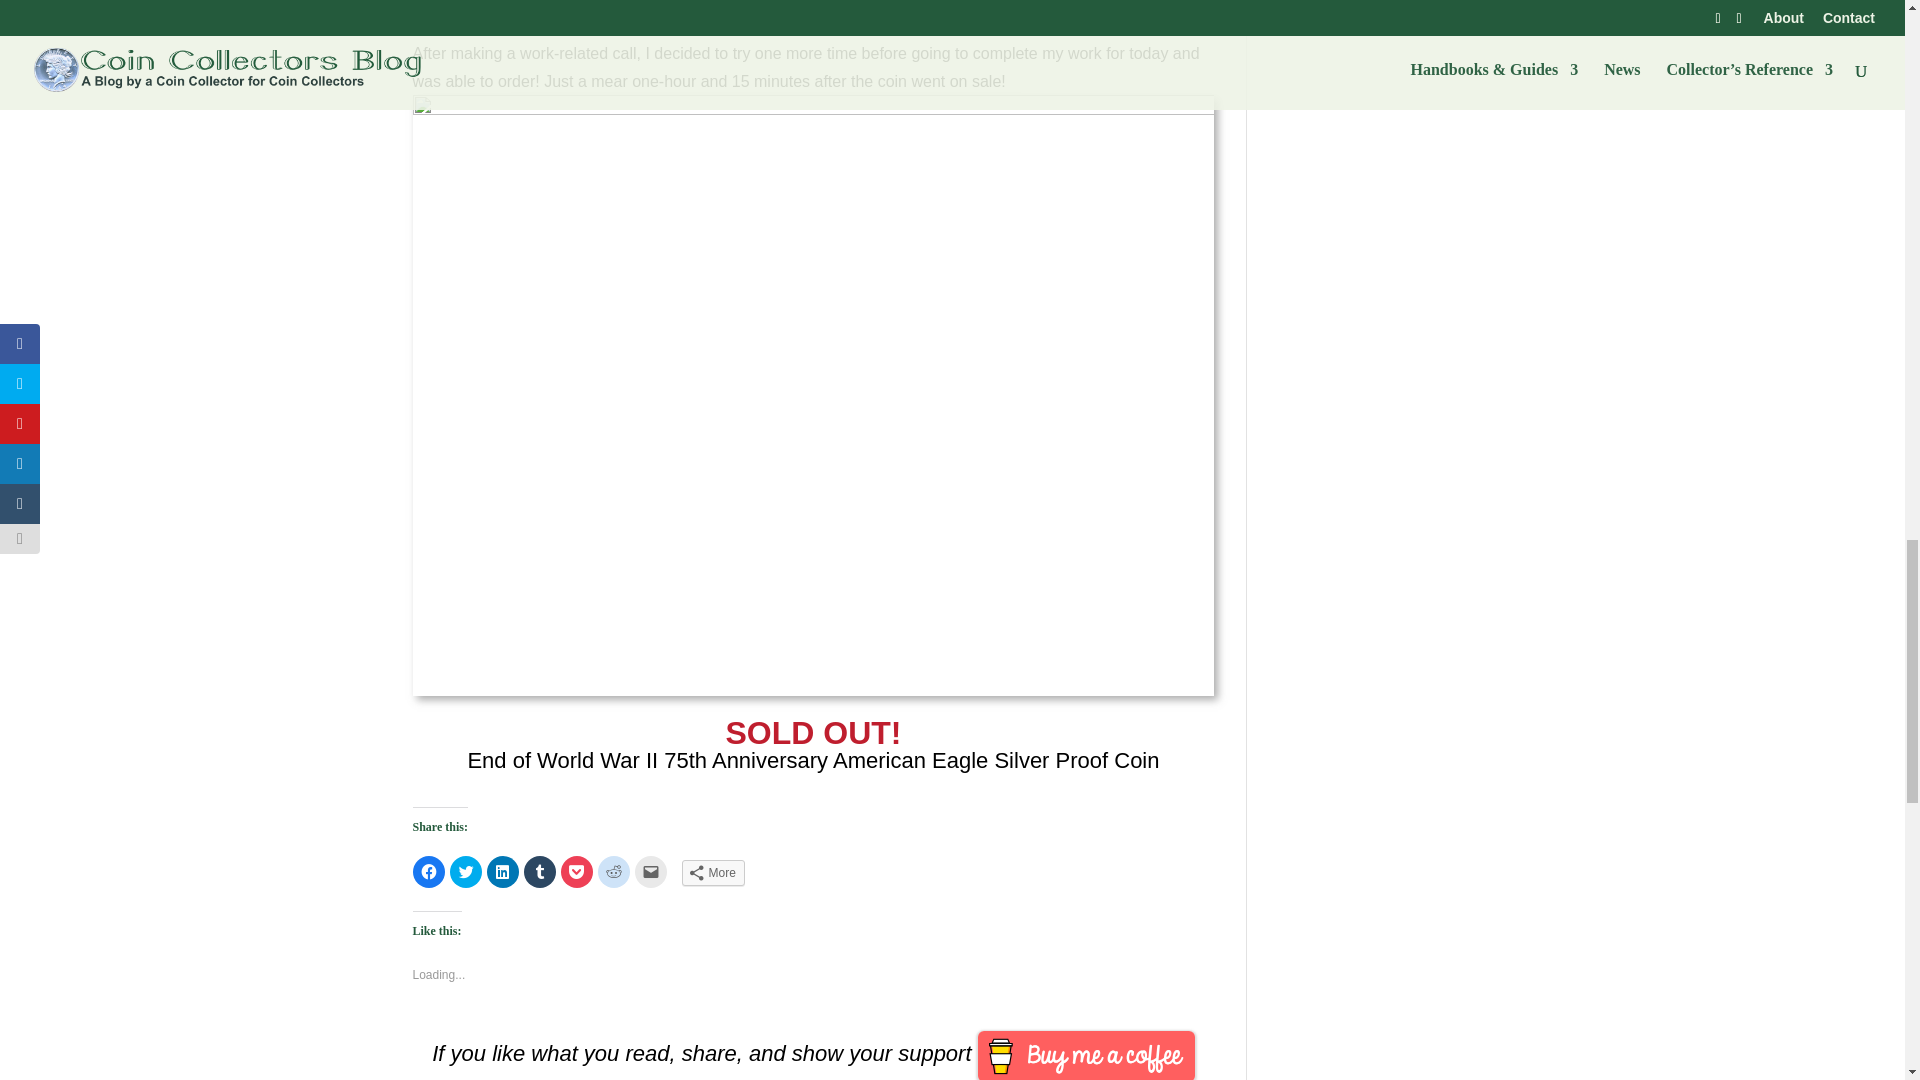 This screenshot has height=1080, width=1920. Describe the element at coordinates (613, 872) in the screenshot. I see `Click to share on Reddit` at that location.